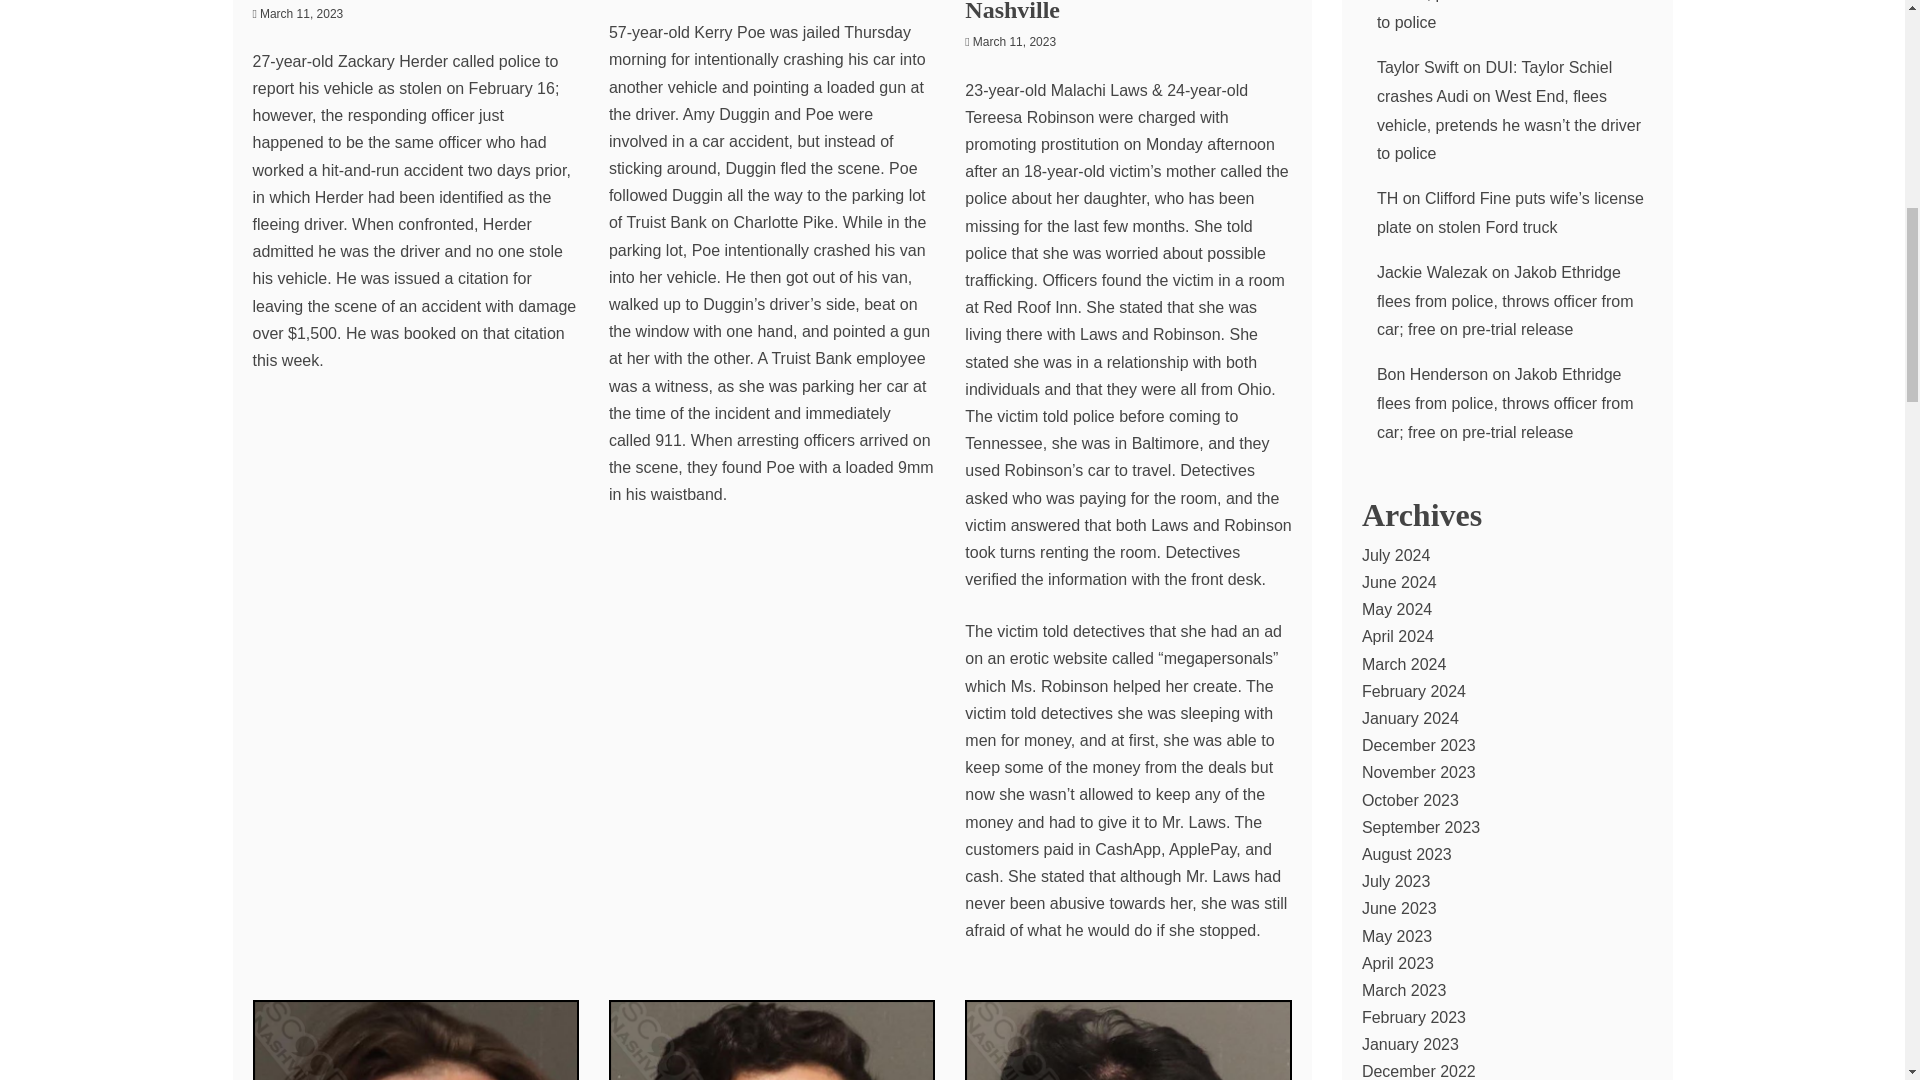 This screenshot has width=1920, height=1080. I want to click on March 11, 2023, so click(1014, 41).